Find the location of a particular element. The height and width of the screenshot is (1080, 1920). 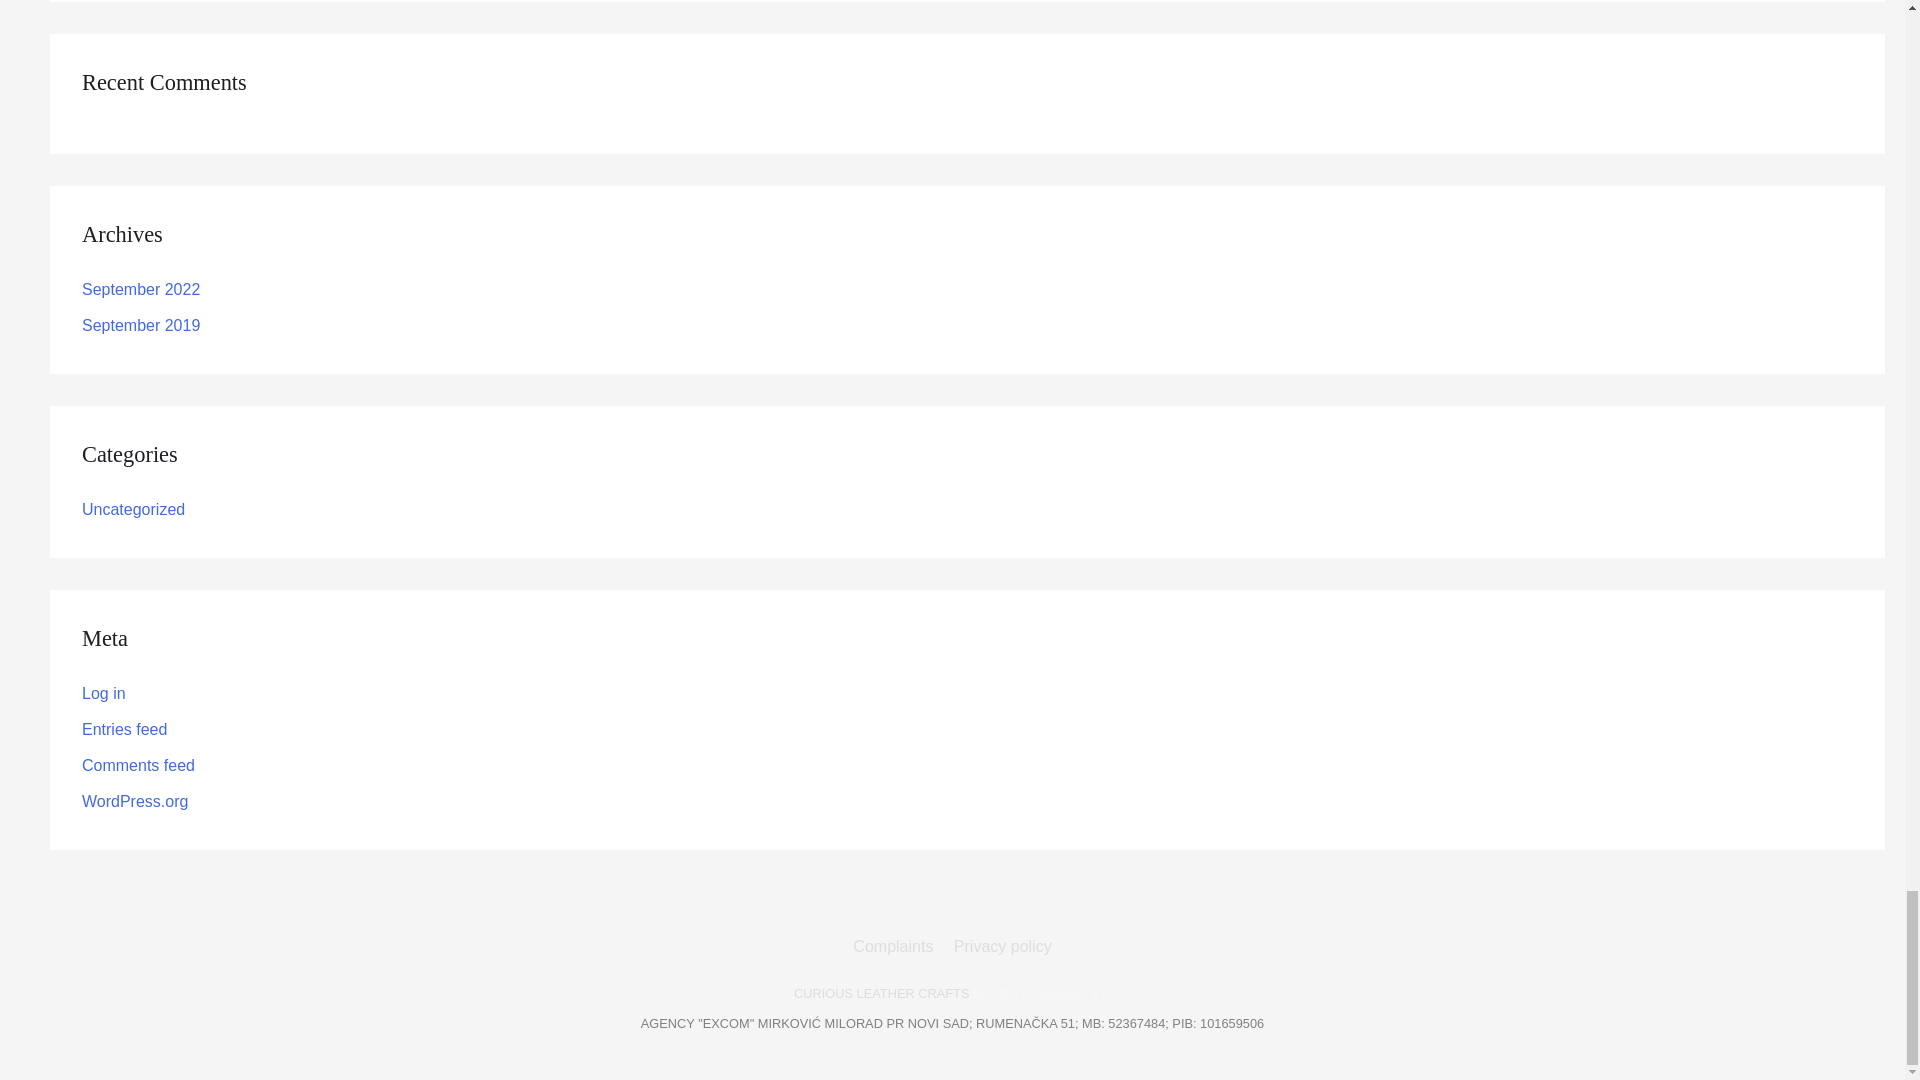

Comments feed is located at coordinates (138, 766).